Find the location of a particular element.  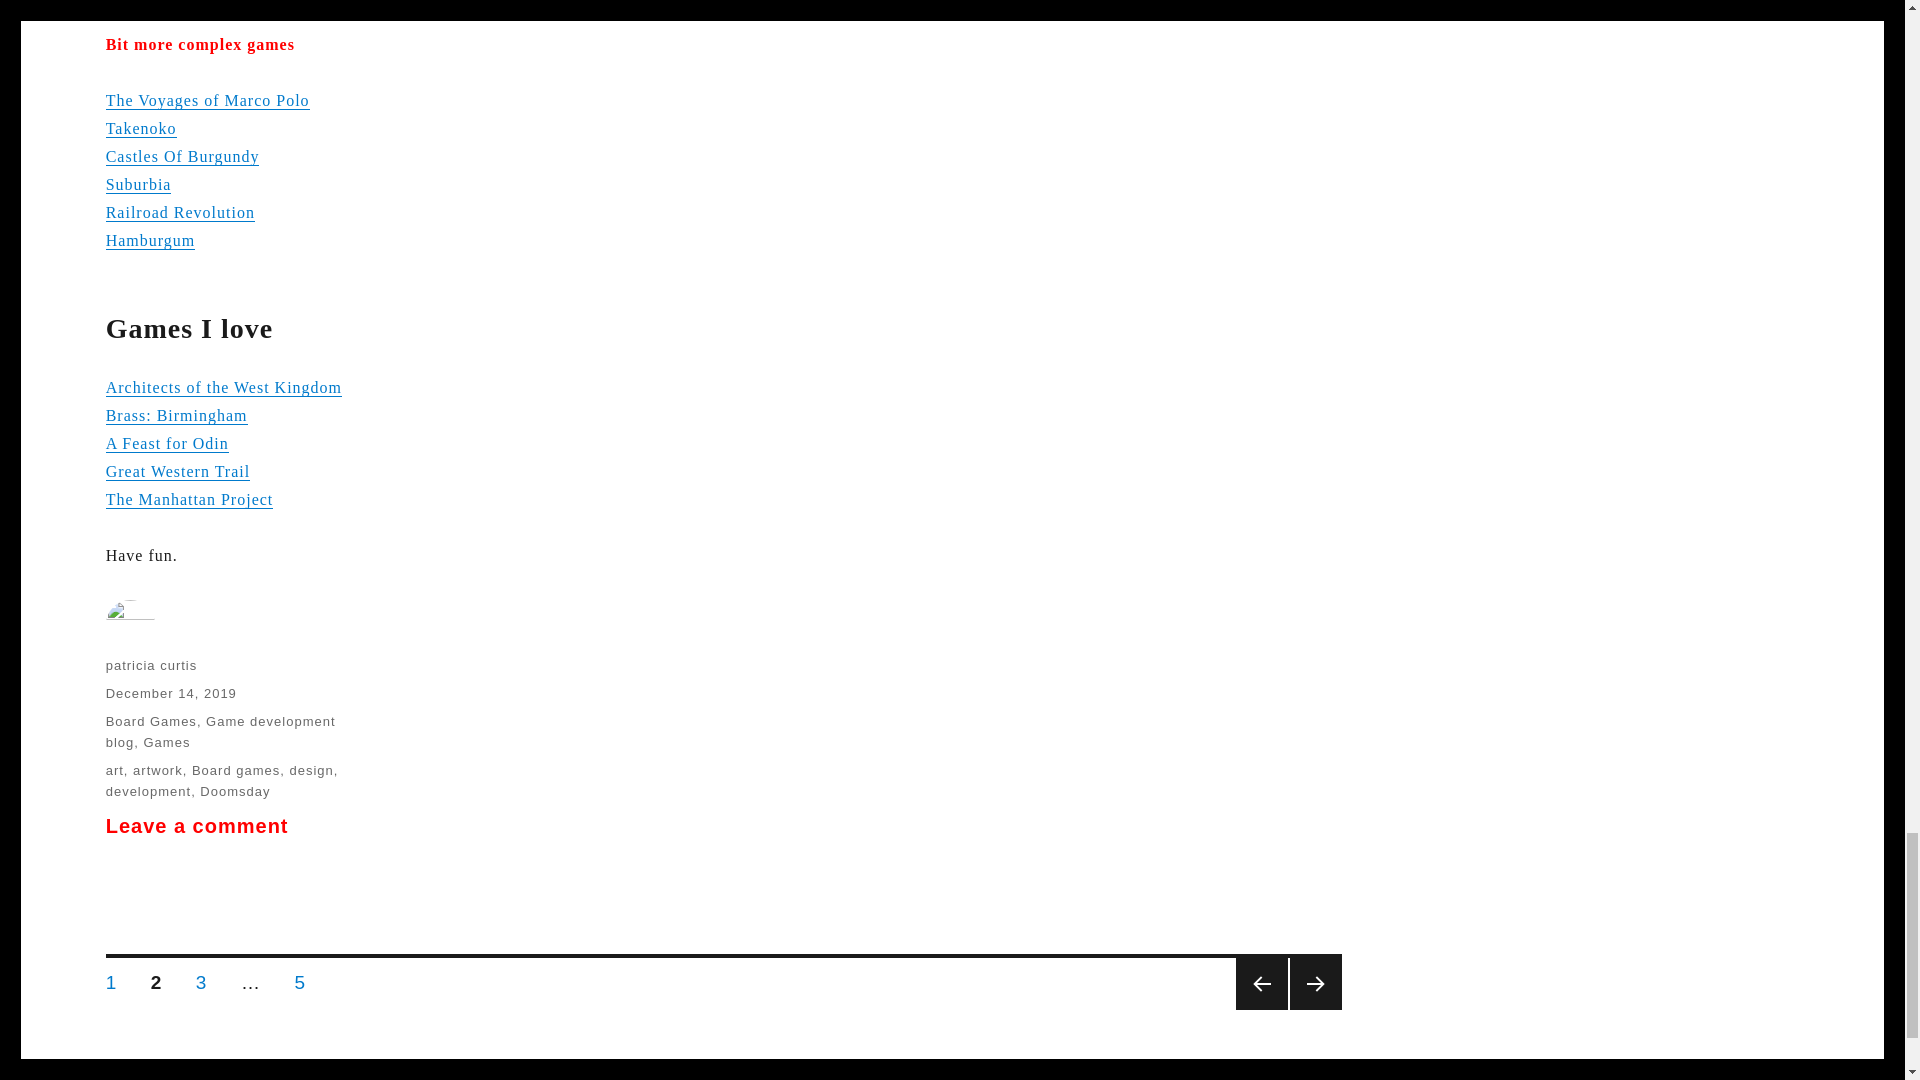

The Voyages of Marco Polo is located at coordinates (207, 100).